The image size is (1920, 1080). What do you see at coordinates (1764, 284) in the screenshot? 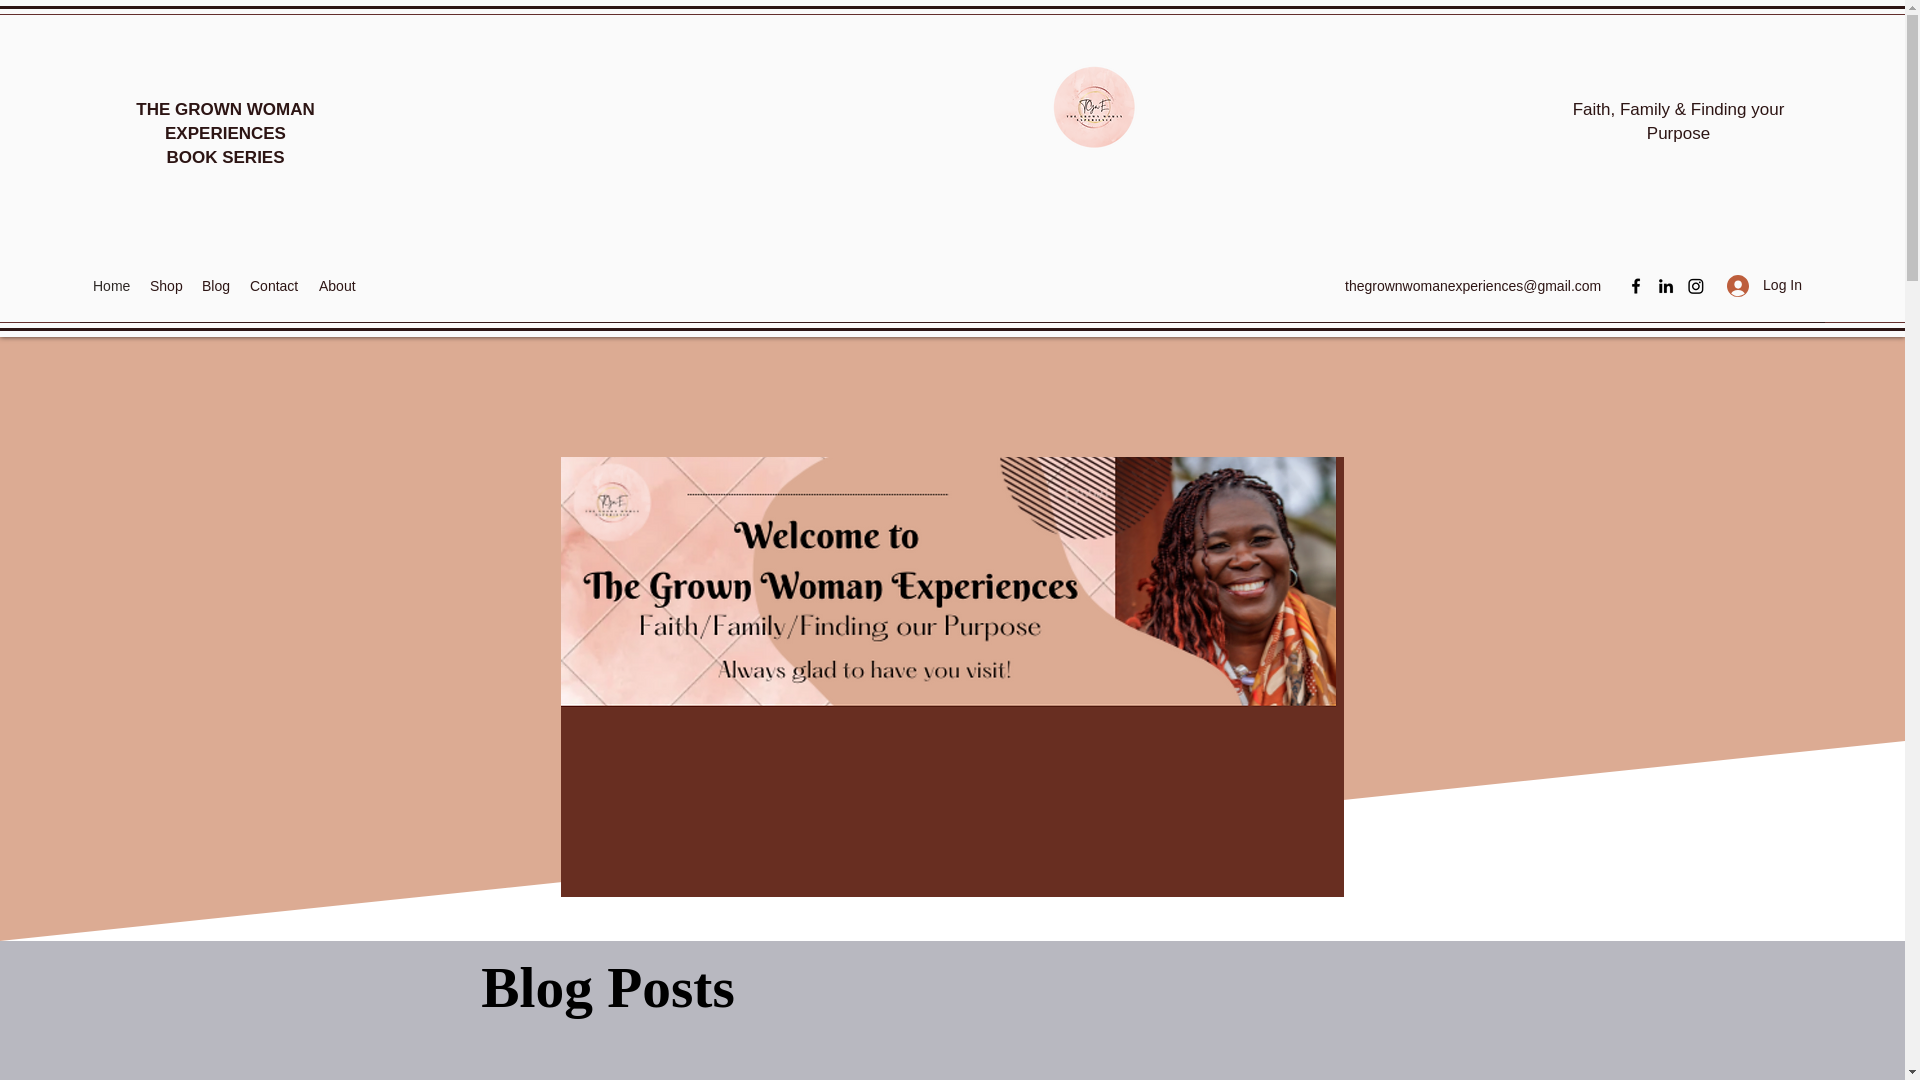
I see `Shop` at bounding box center [1764, 284].